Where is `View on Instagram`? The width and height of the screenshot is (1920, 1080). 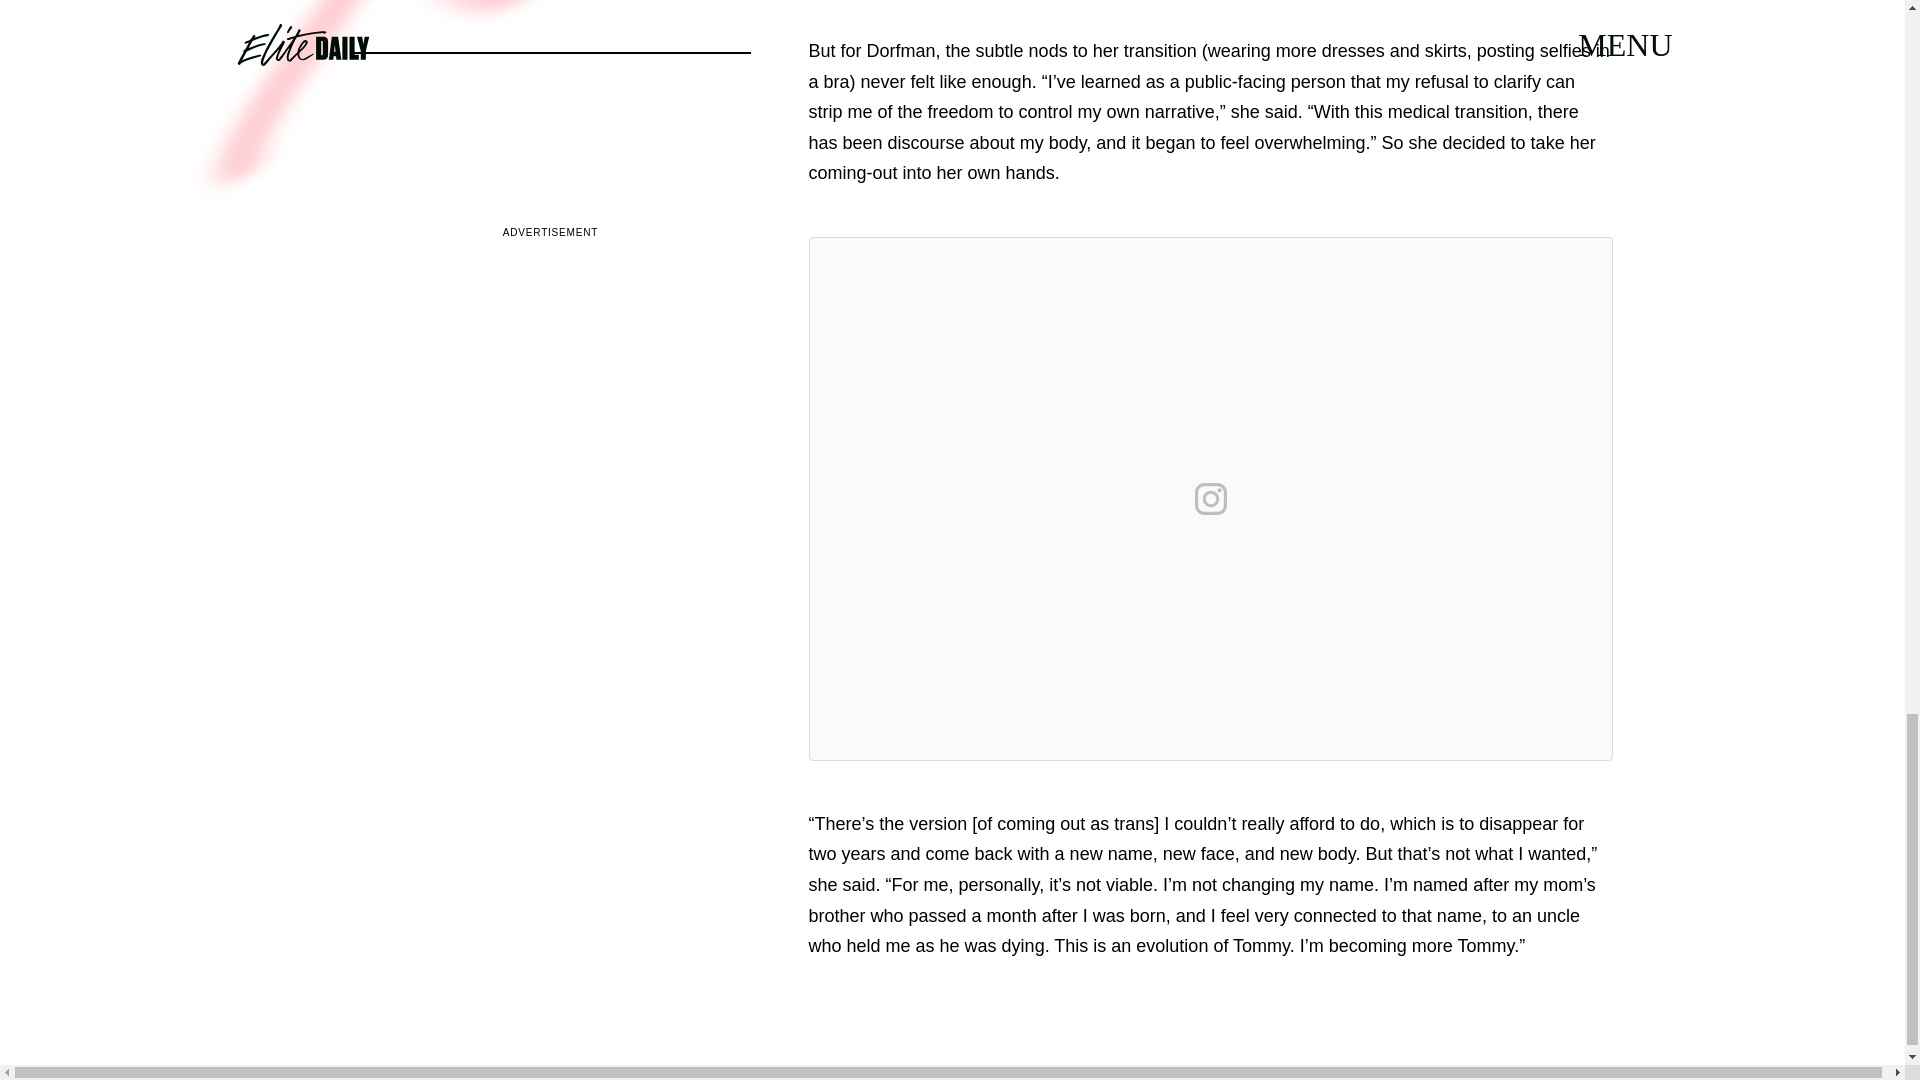 View on Instagram is located at coordinates (1210, 498).